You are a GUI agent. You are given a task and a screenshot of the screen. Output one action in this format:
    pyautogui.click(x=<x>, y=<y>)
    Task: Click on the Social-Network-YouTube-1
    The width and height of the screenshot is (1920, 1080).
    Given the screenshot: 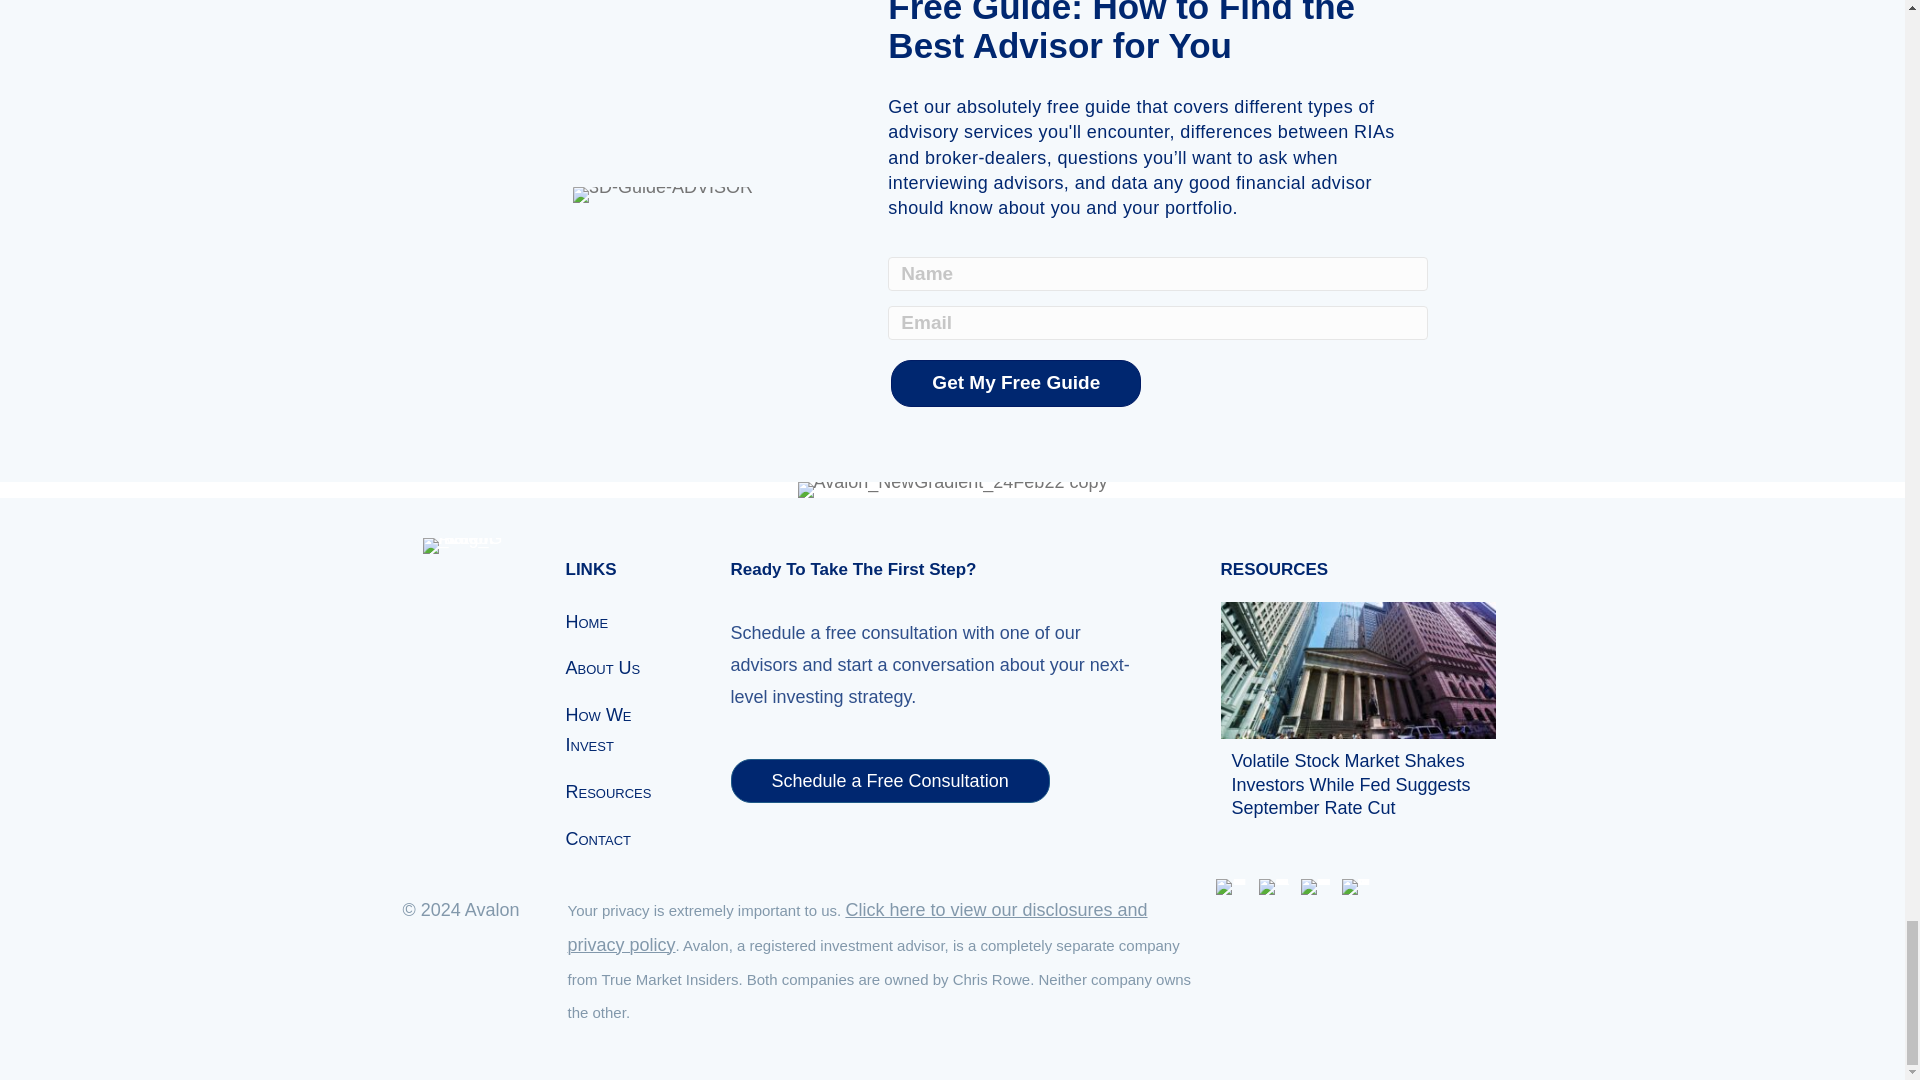 What is the action you would take?
    pyautogui.click(x=1356, y=887)
    